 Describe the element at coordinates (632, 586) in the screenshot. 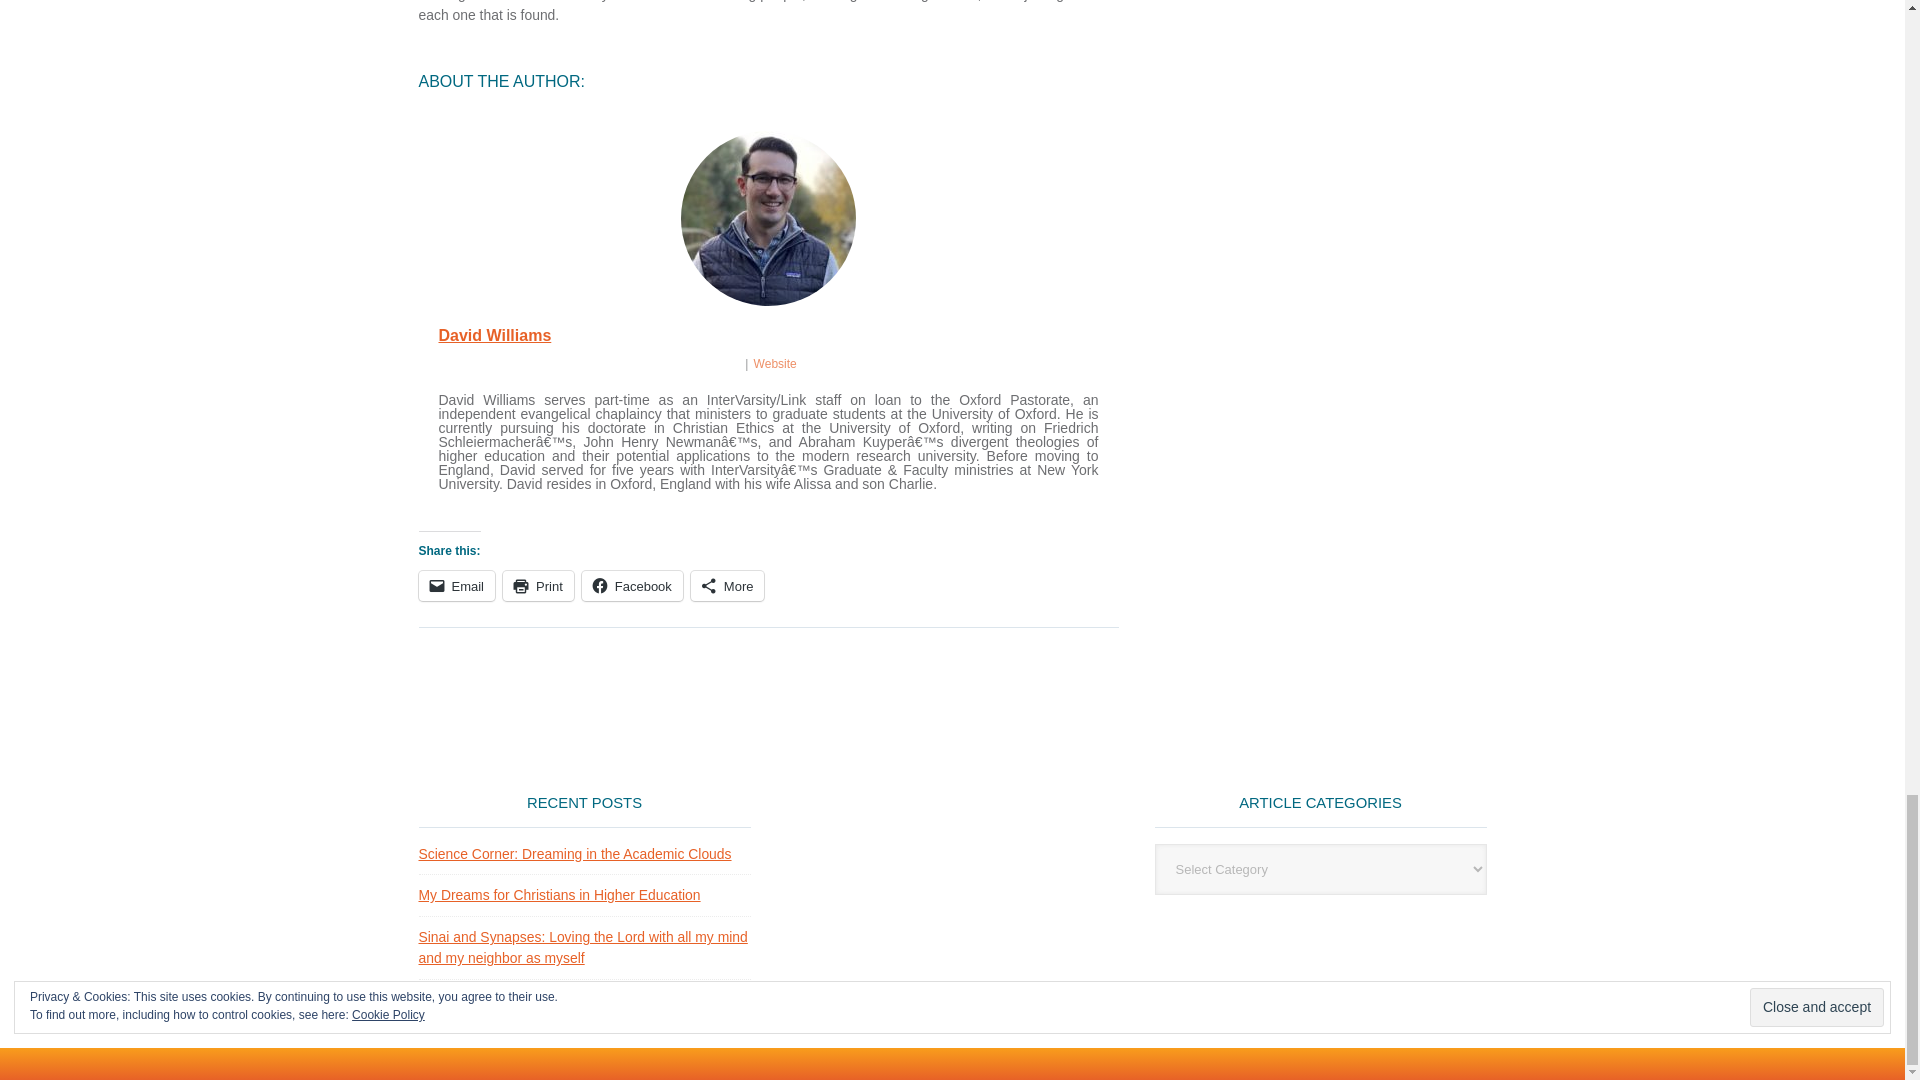

I see `Facebook` at that location.